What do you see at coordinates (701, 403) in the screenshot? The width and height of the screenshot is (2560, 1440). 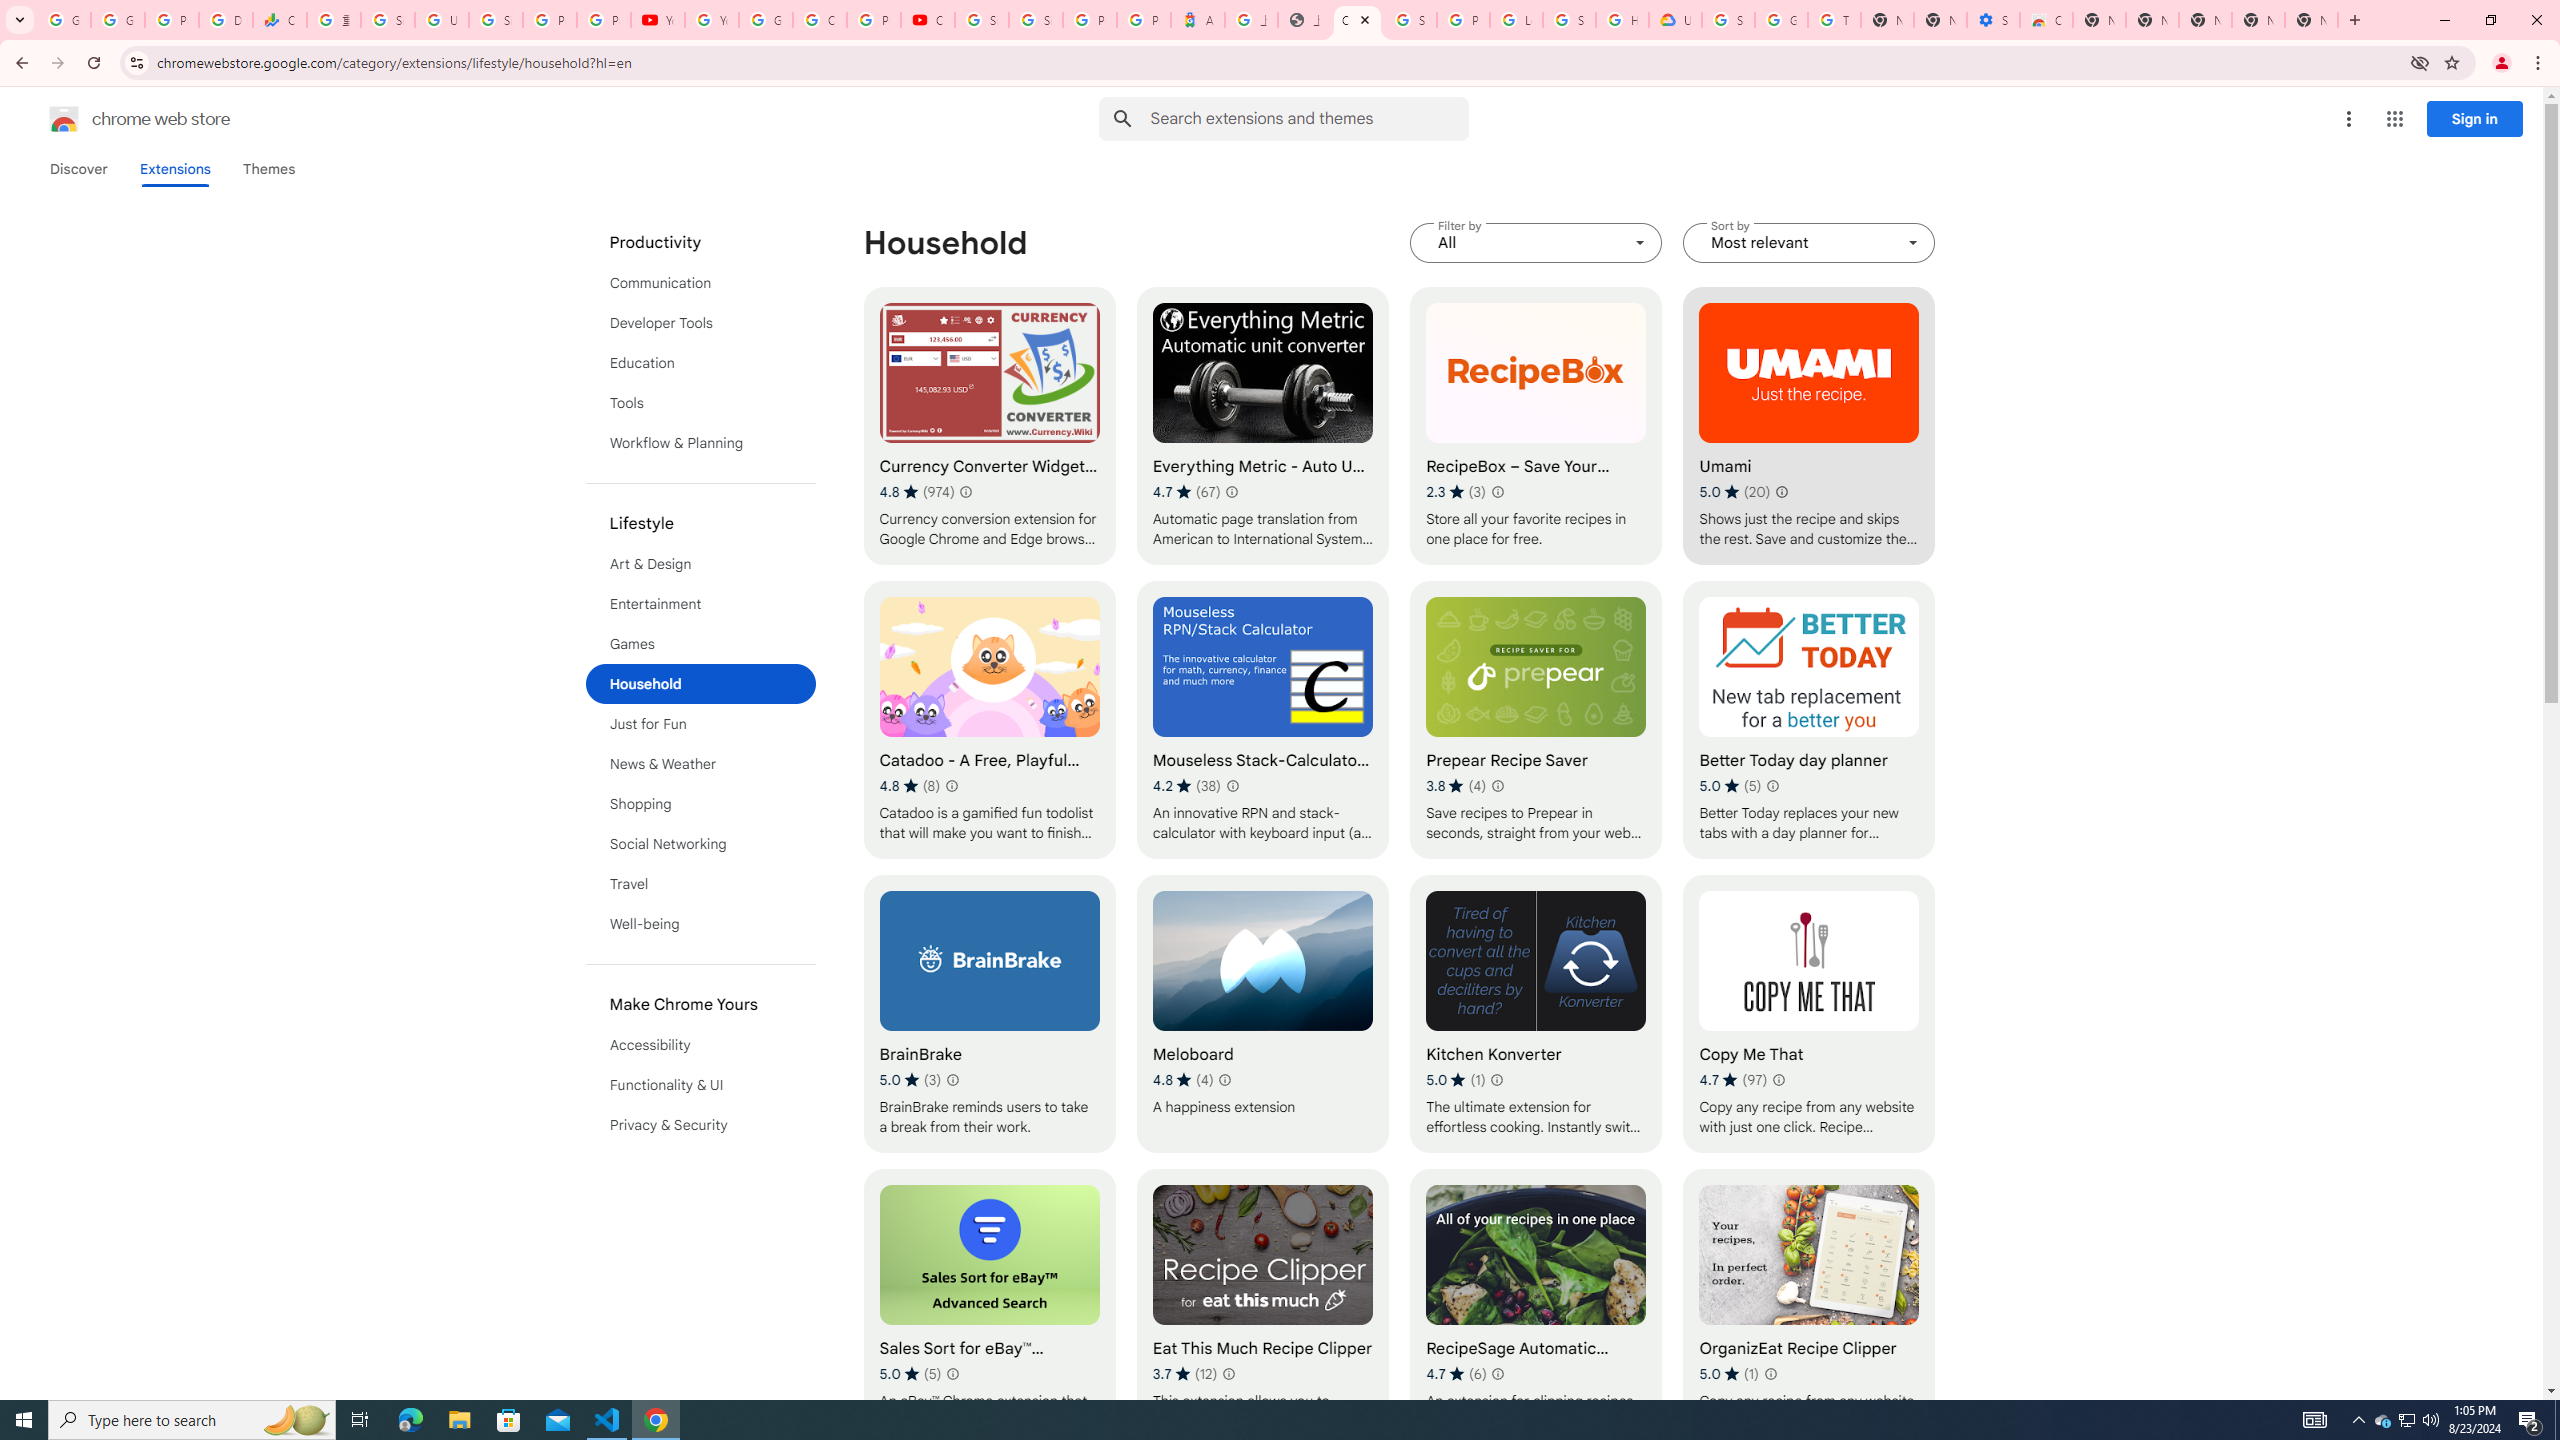 I see `Tools` at bounding box center [701, 403].